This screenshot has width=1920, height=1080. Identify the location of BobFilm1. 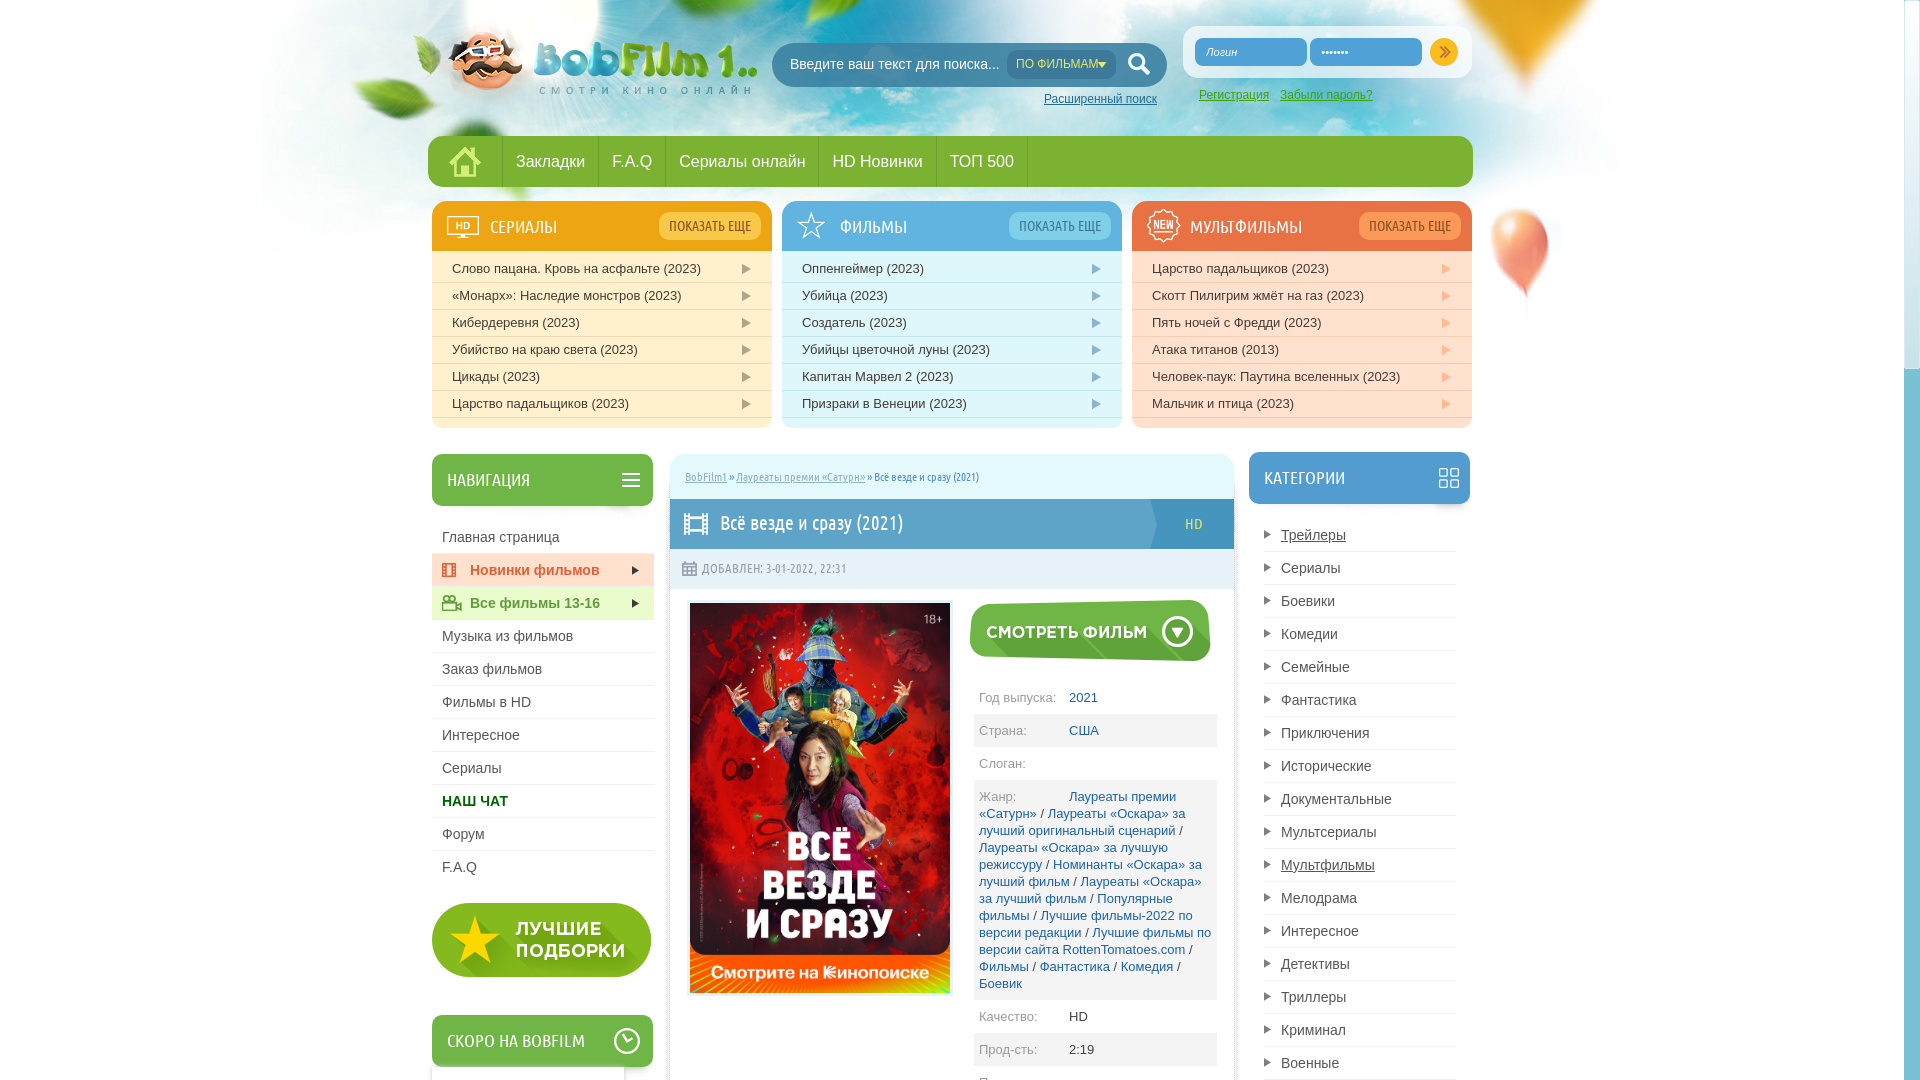
(706, 476).